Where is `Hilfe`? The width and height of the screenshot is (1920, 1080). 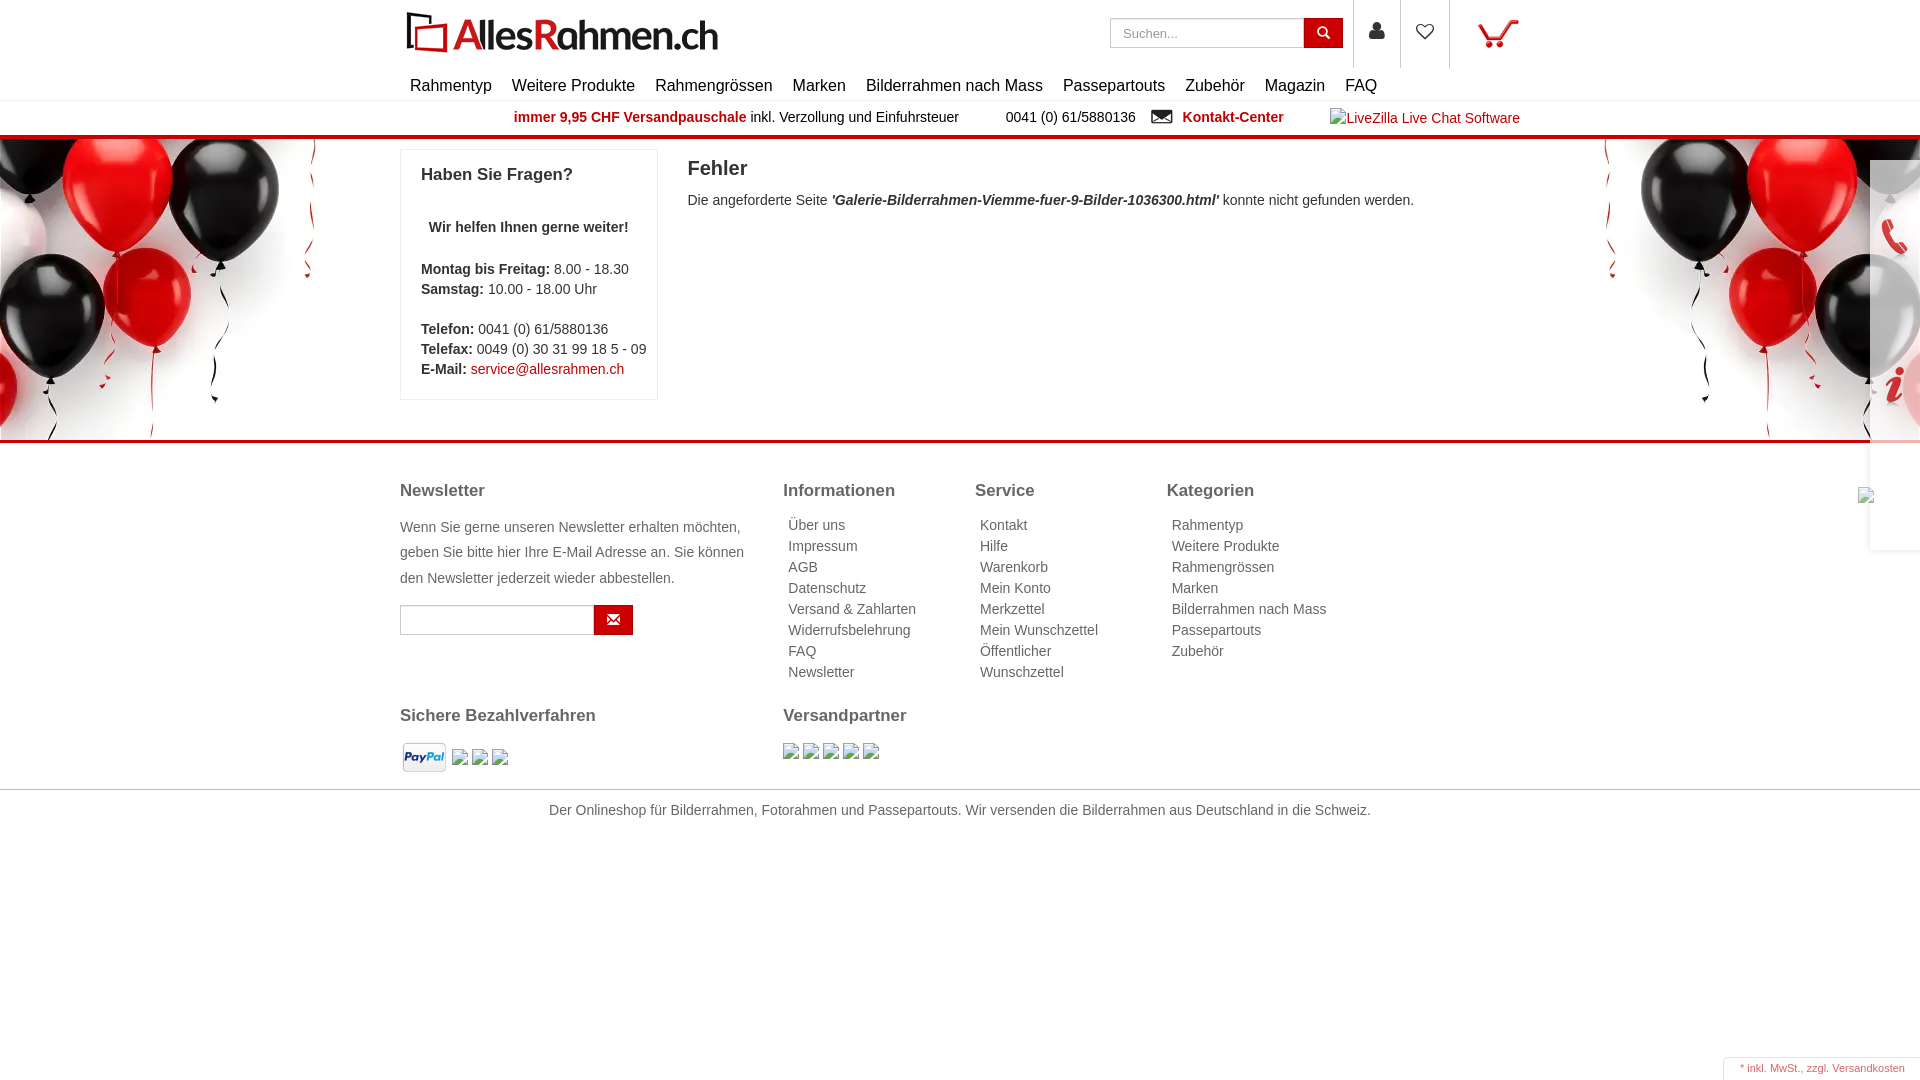
Hilfe is located at coordinates (994, 546).